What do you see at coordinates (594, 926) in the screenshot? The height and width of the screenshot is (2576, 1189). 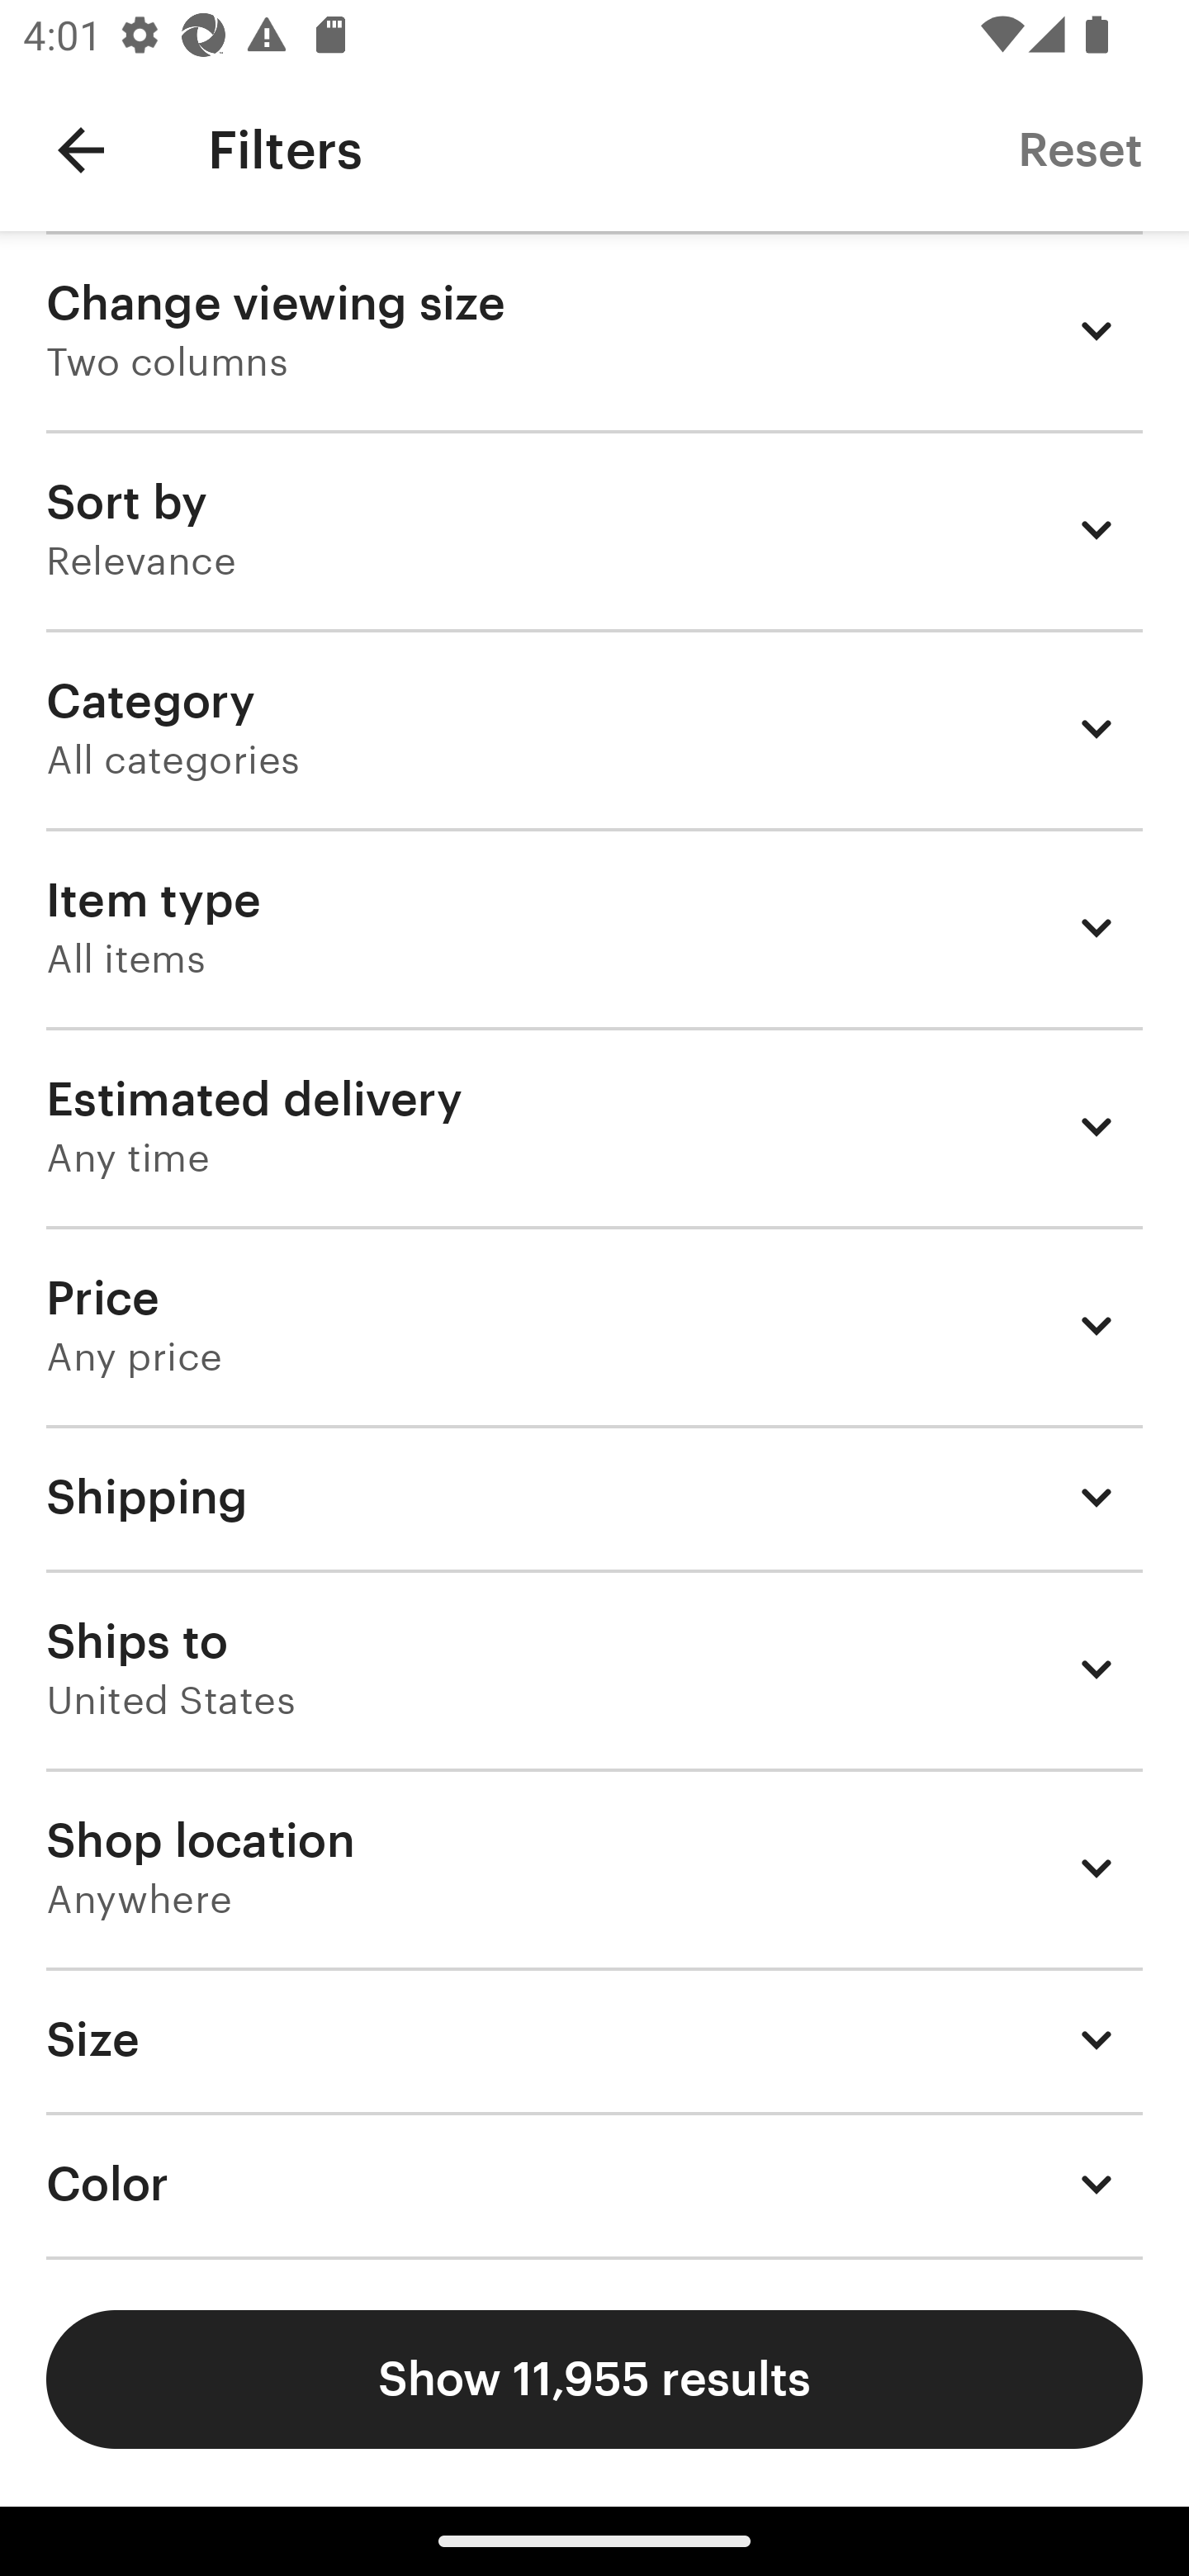 I see `Item type All items` at bounding box center [594, 926].